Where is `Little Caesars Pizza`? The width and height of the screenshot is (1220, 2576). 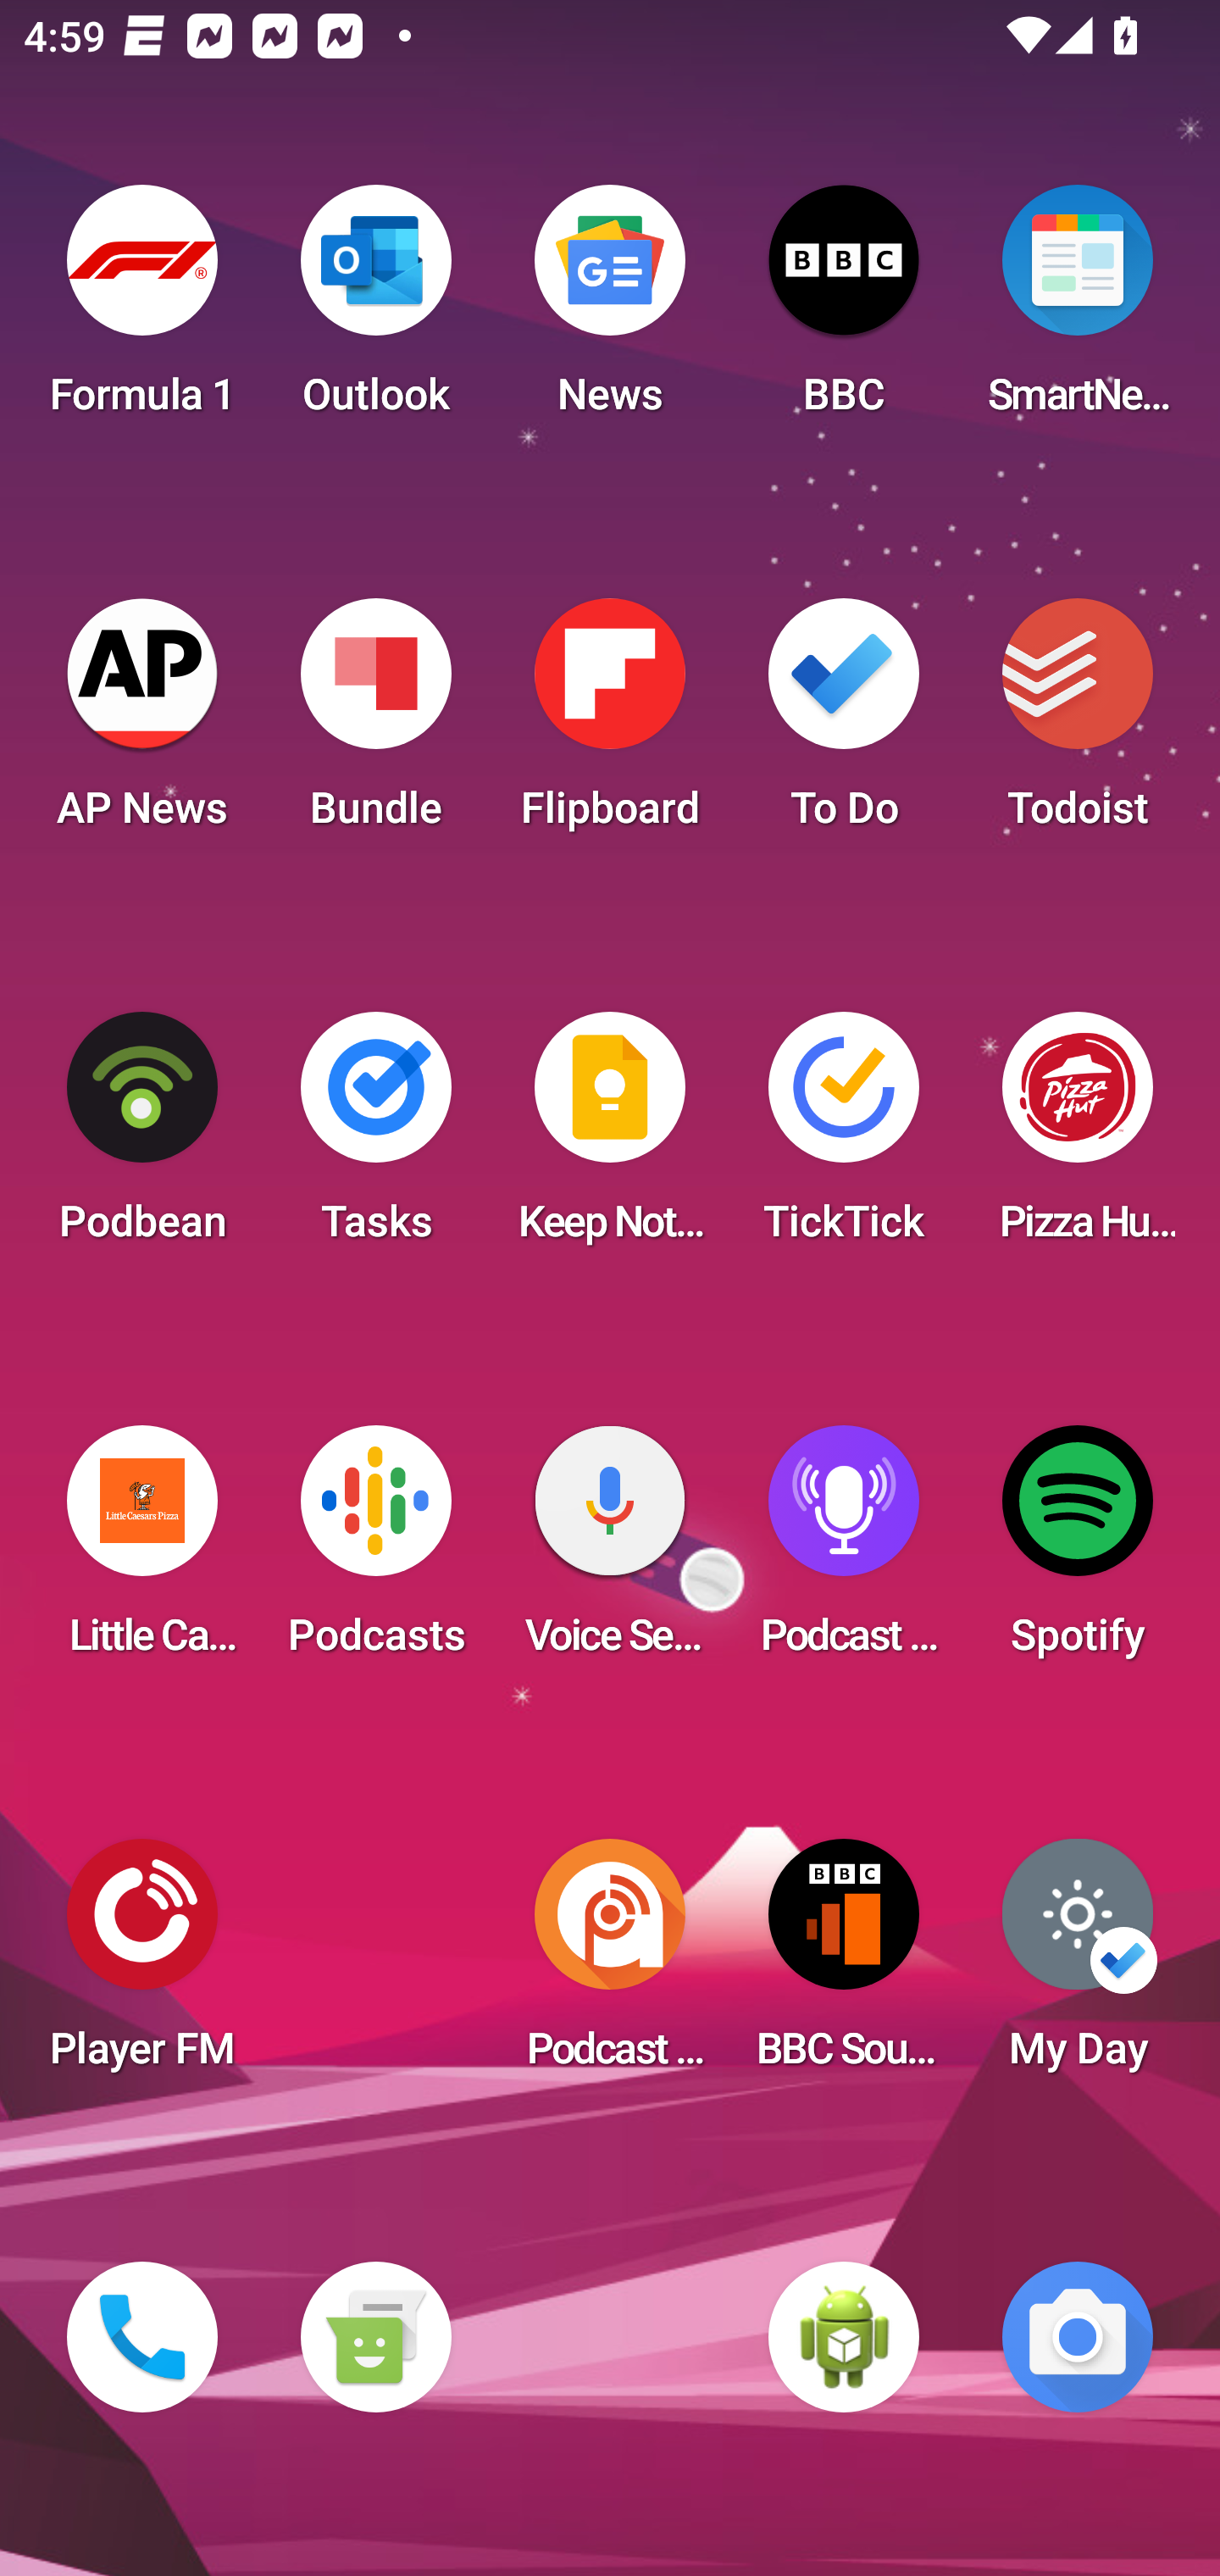 Little Caesars Pizza is located at coordinates (142, 1551).